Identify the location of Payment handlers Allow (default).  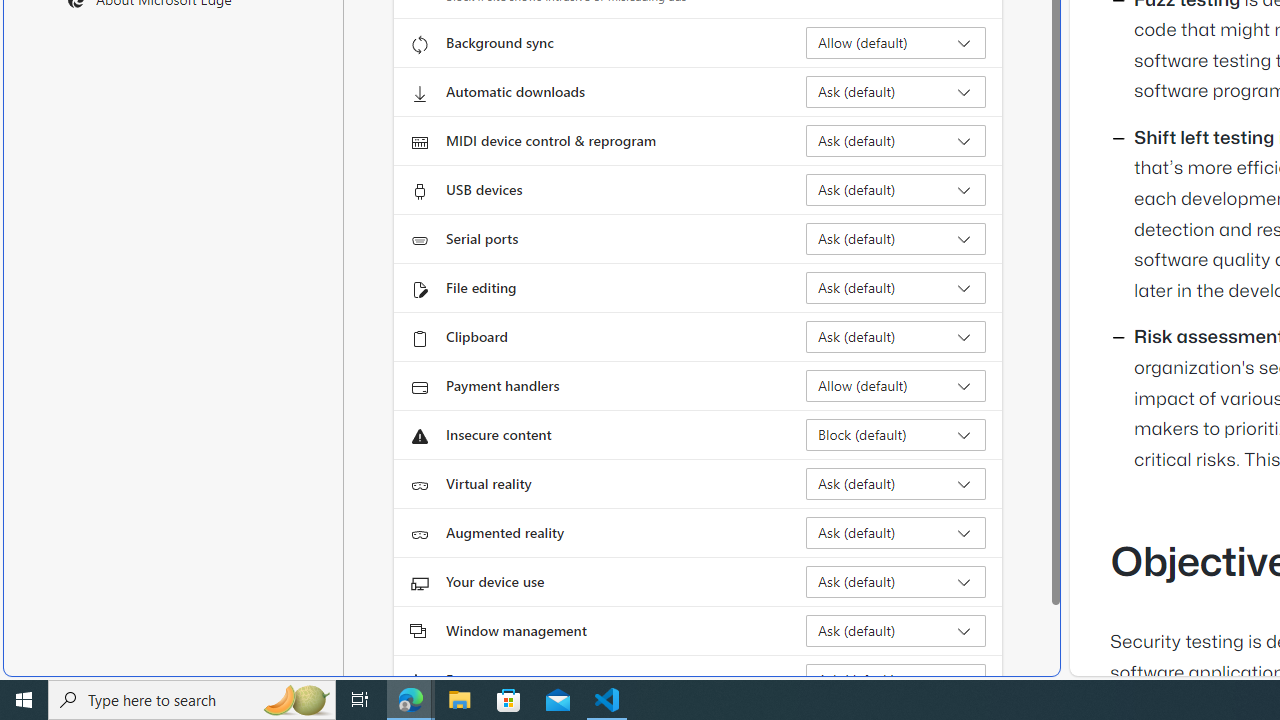
(896, 386).